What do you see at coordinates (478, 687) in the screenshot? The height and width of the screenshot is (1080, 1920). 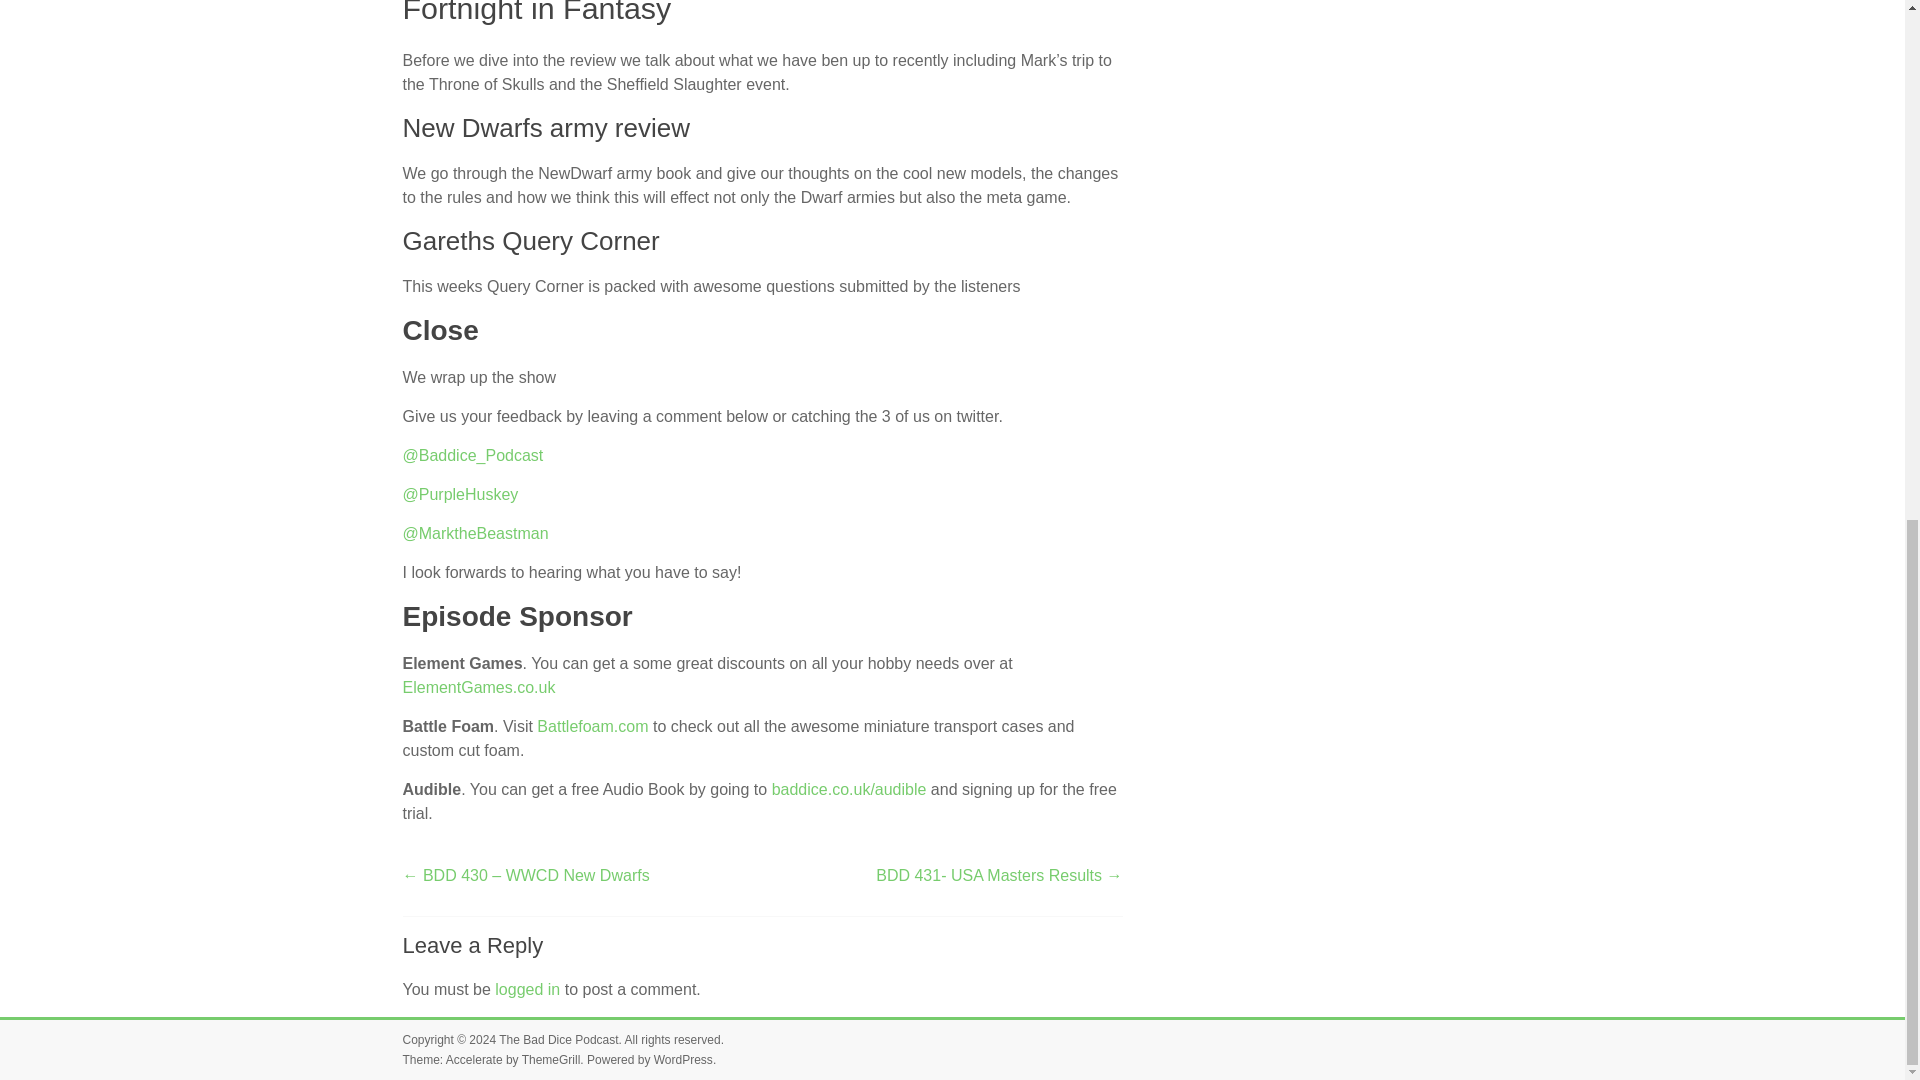 I see `ElementGames.co.uk` at bounding box center [478, 687].